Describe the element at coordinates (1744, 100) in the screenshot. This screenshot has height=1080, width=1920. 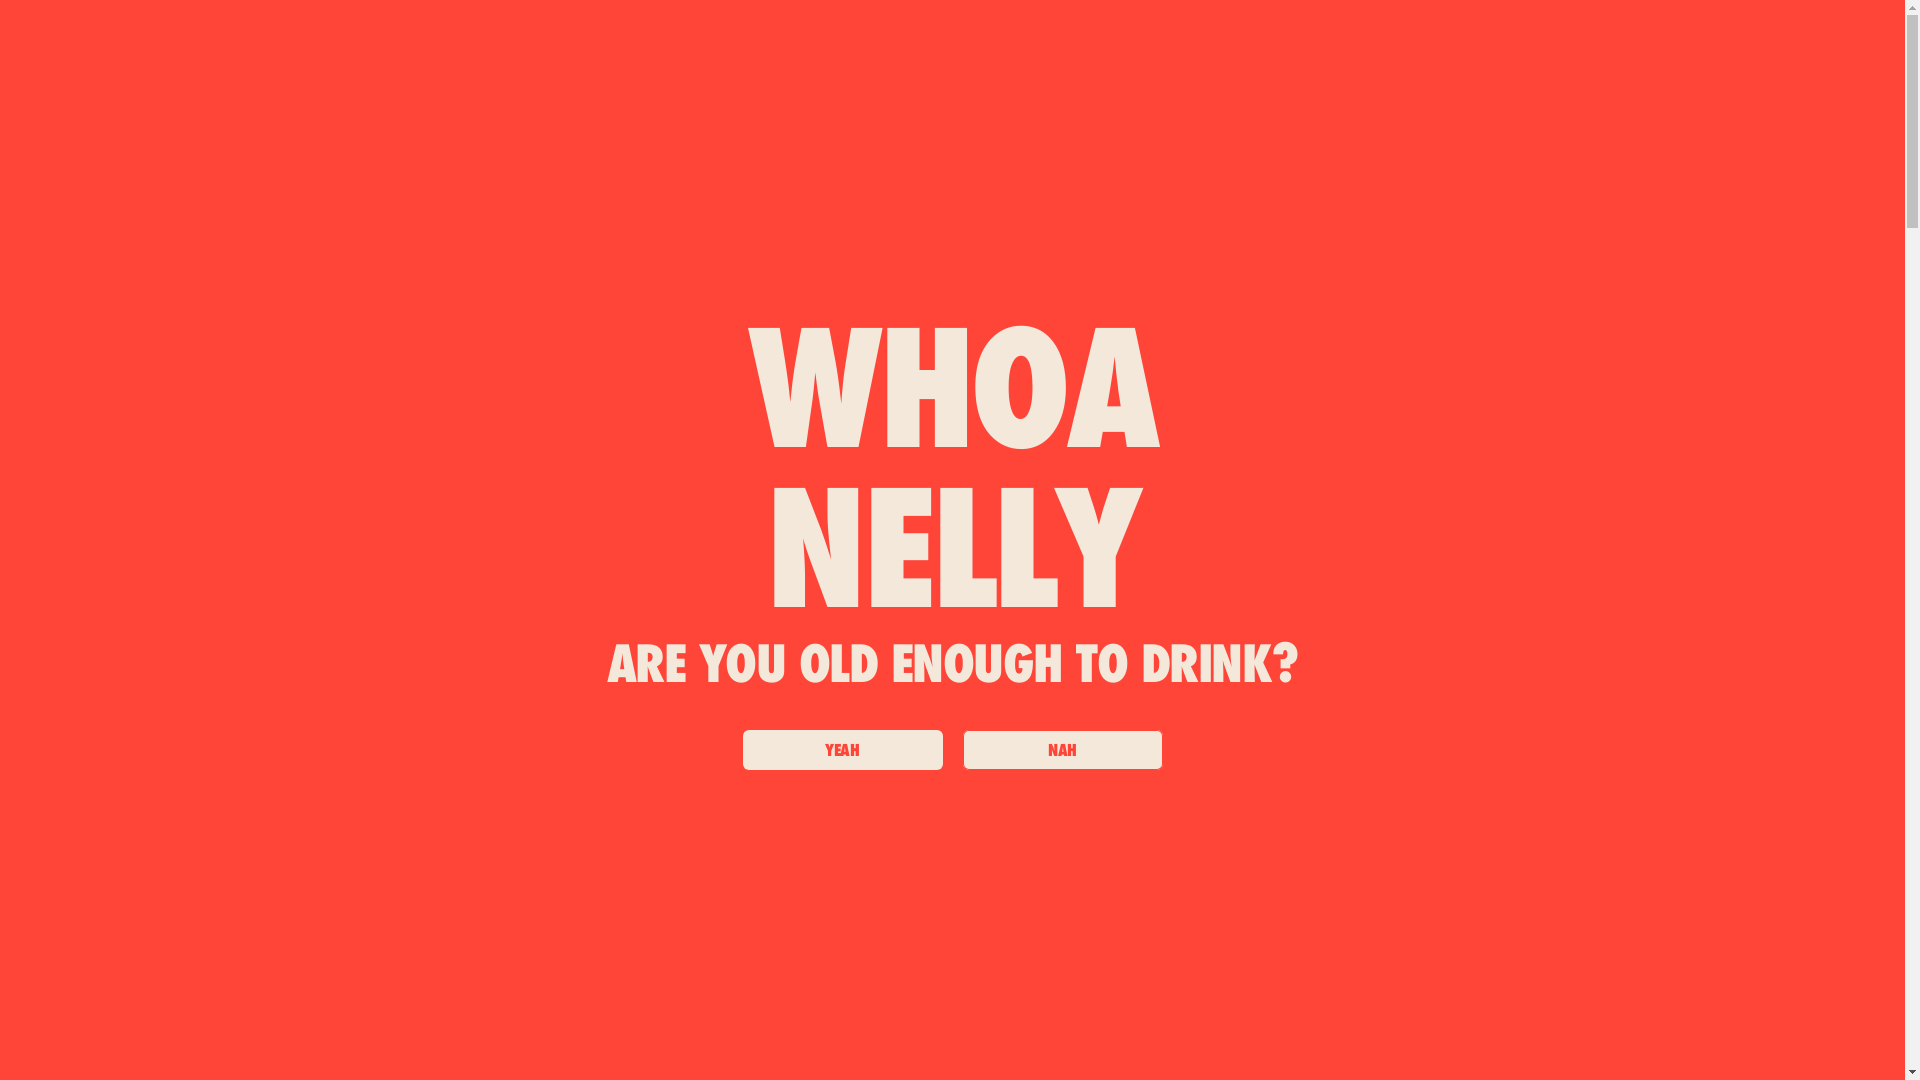
I see `Log in` at that location.